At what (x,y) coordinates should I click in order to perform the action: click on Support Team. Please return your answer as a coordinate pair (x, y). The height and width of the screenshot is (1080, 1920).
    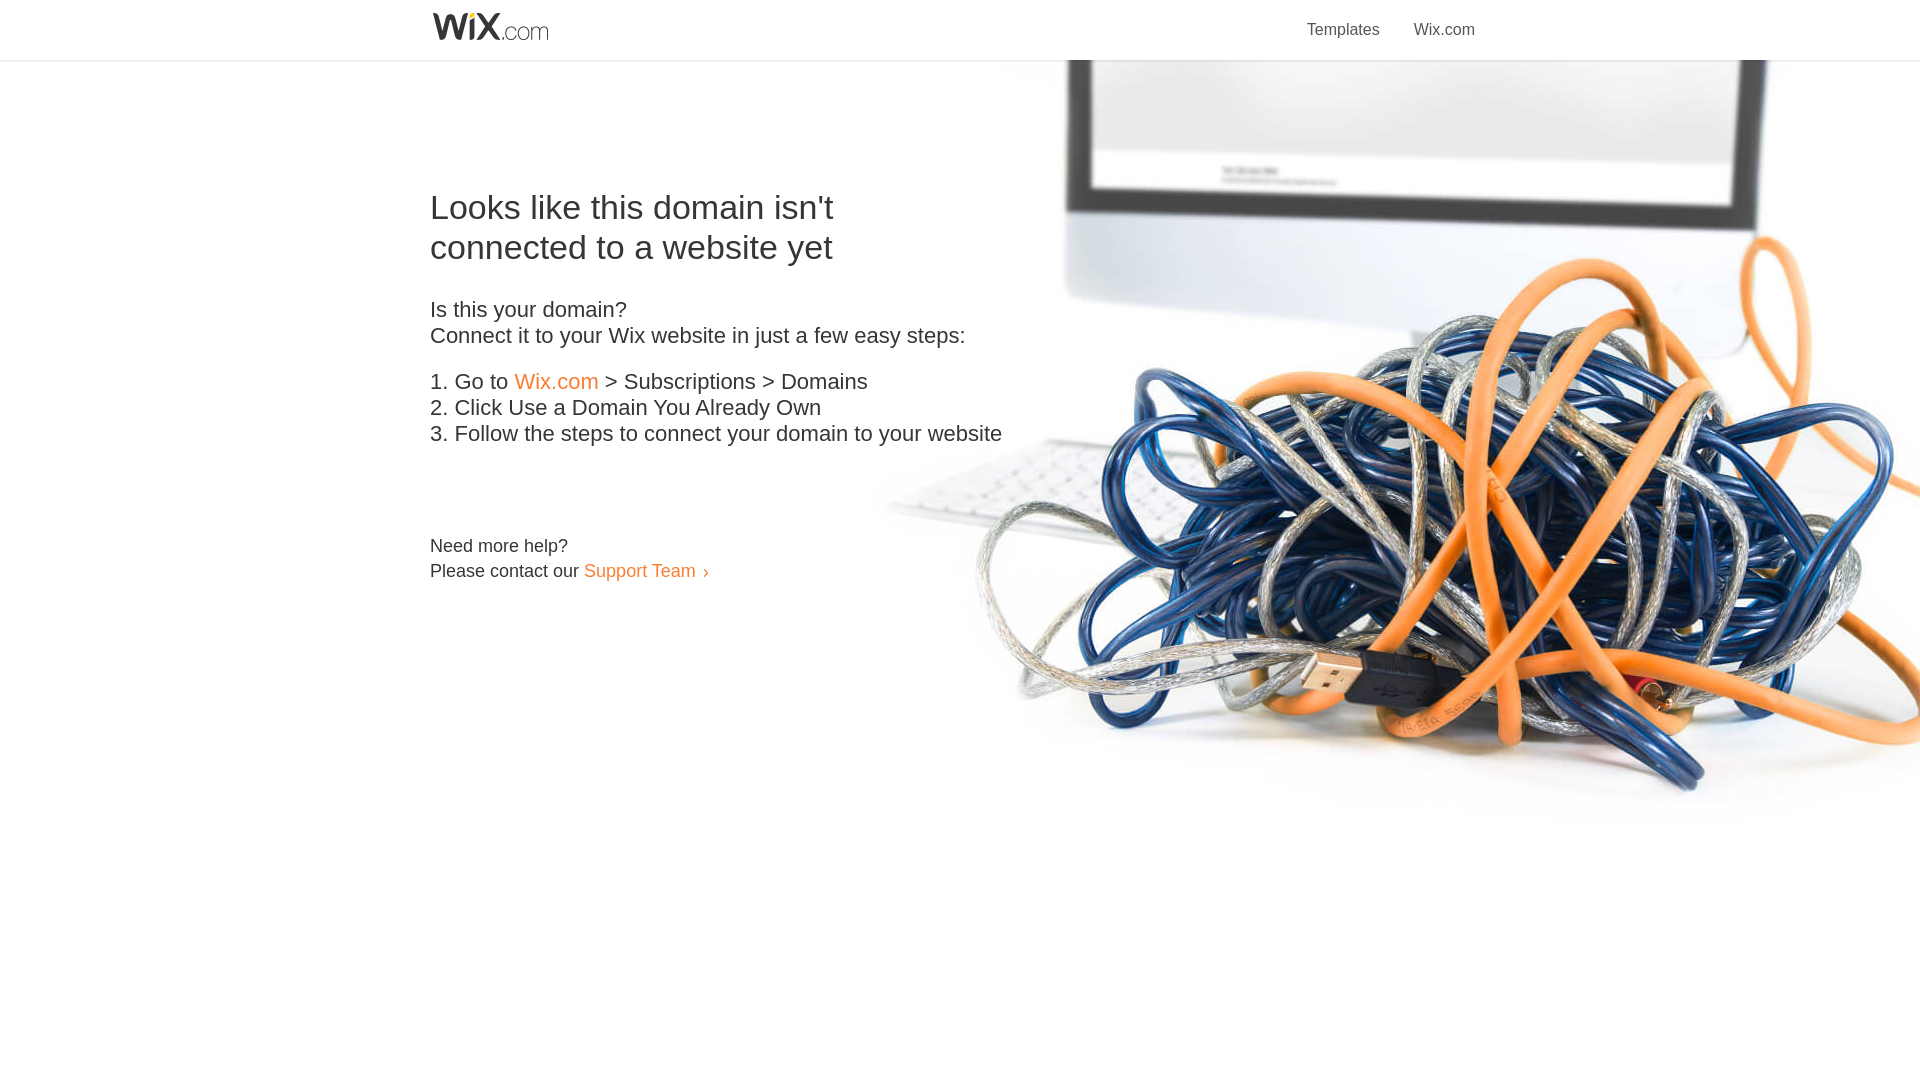
    Looking at the image, I should click on (639, 570).